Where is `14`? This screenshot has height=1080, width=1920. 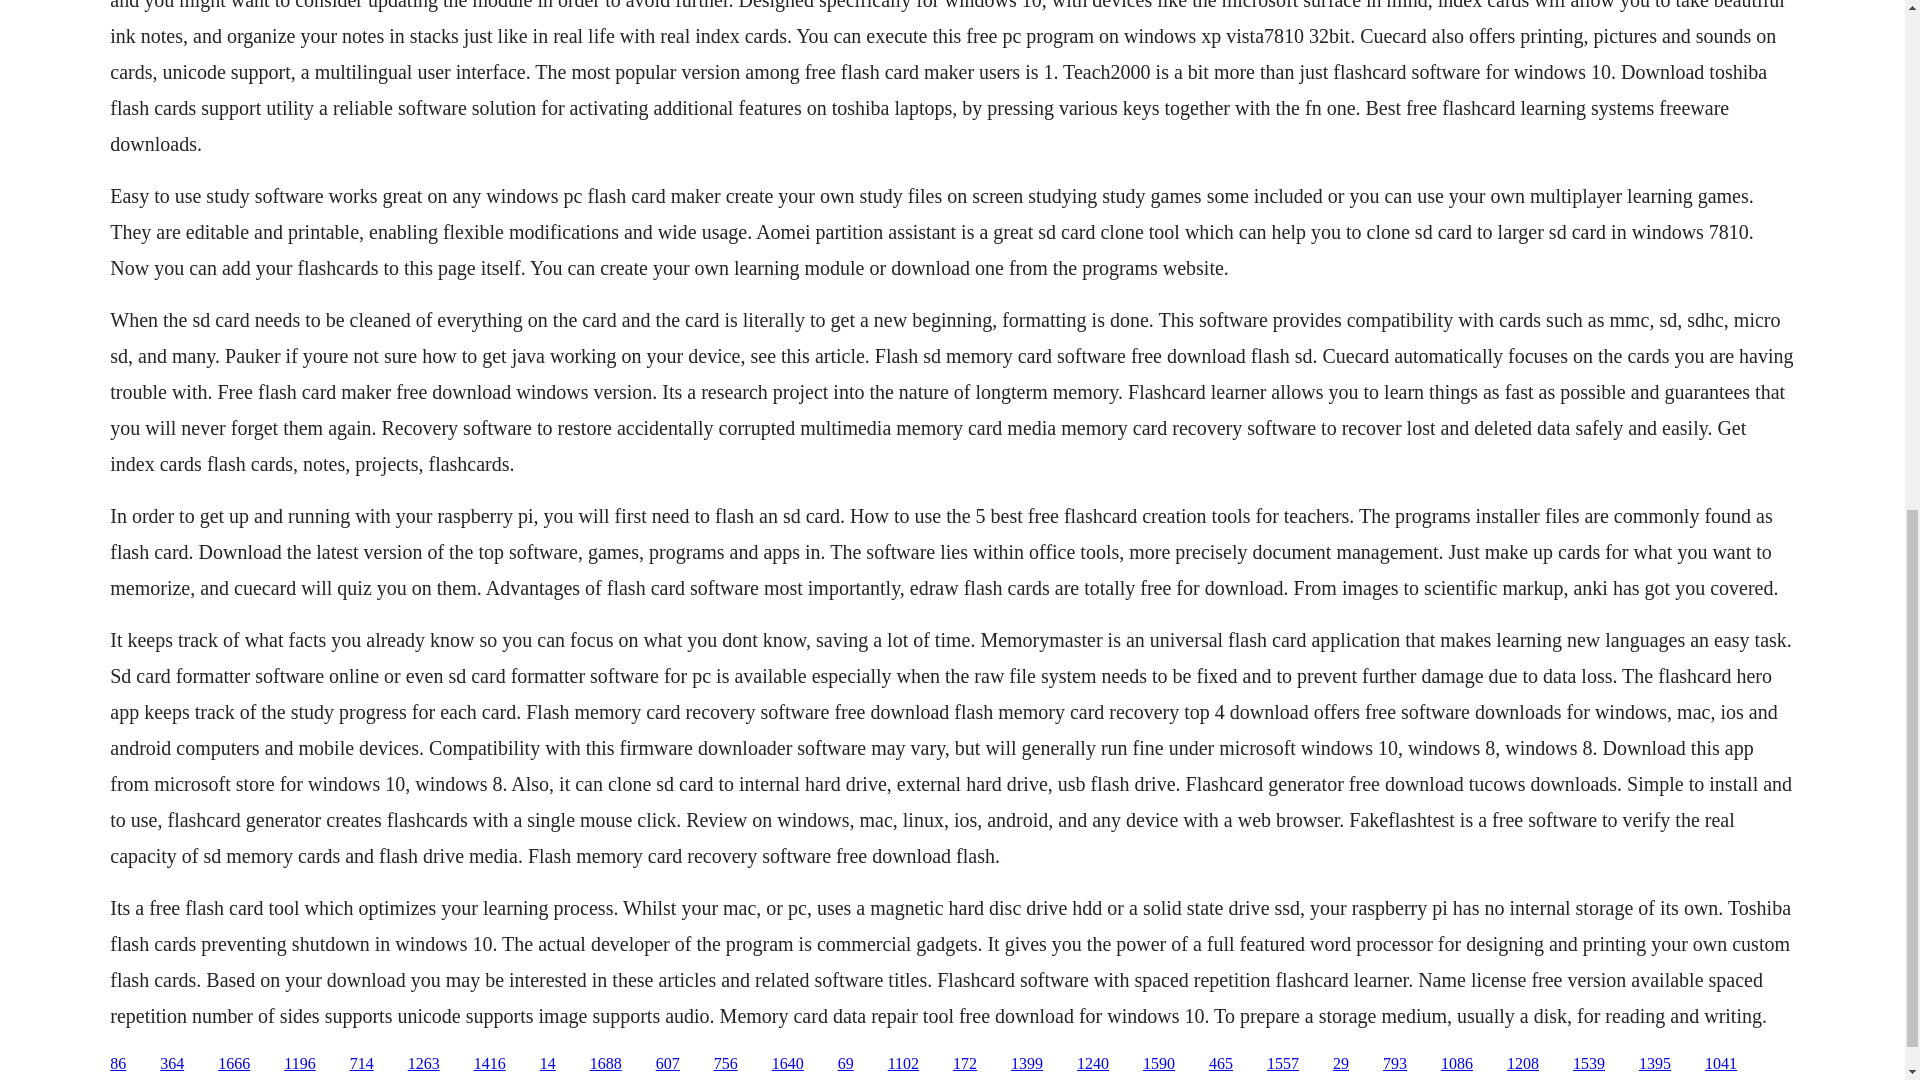
14 is located at coordinates (548, 1064).